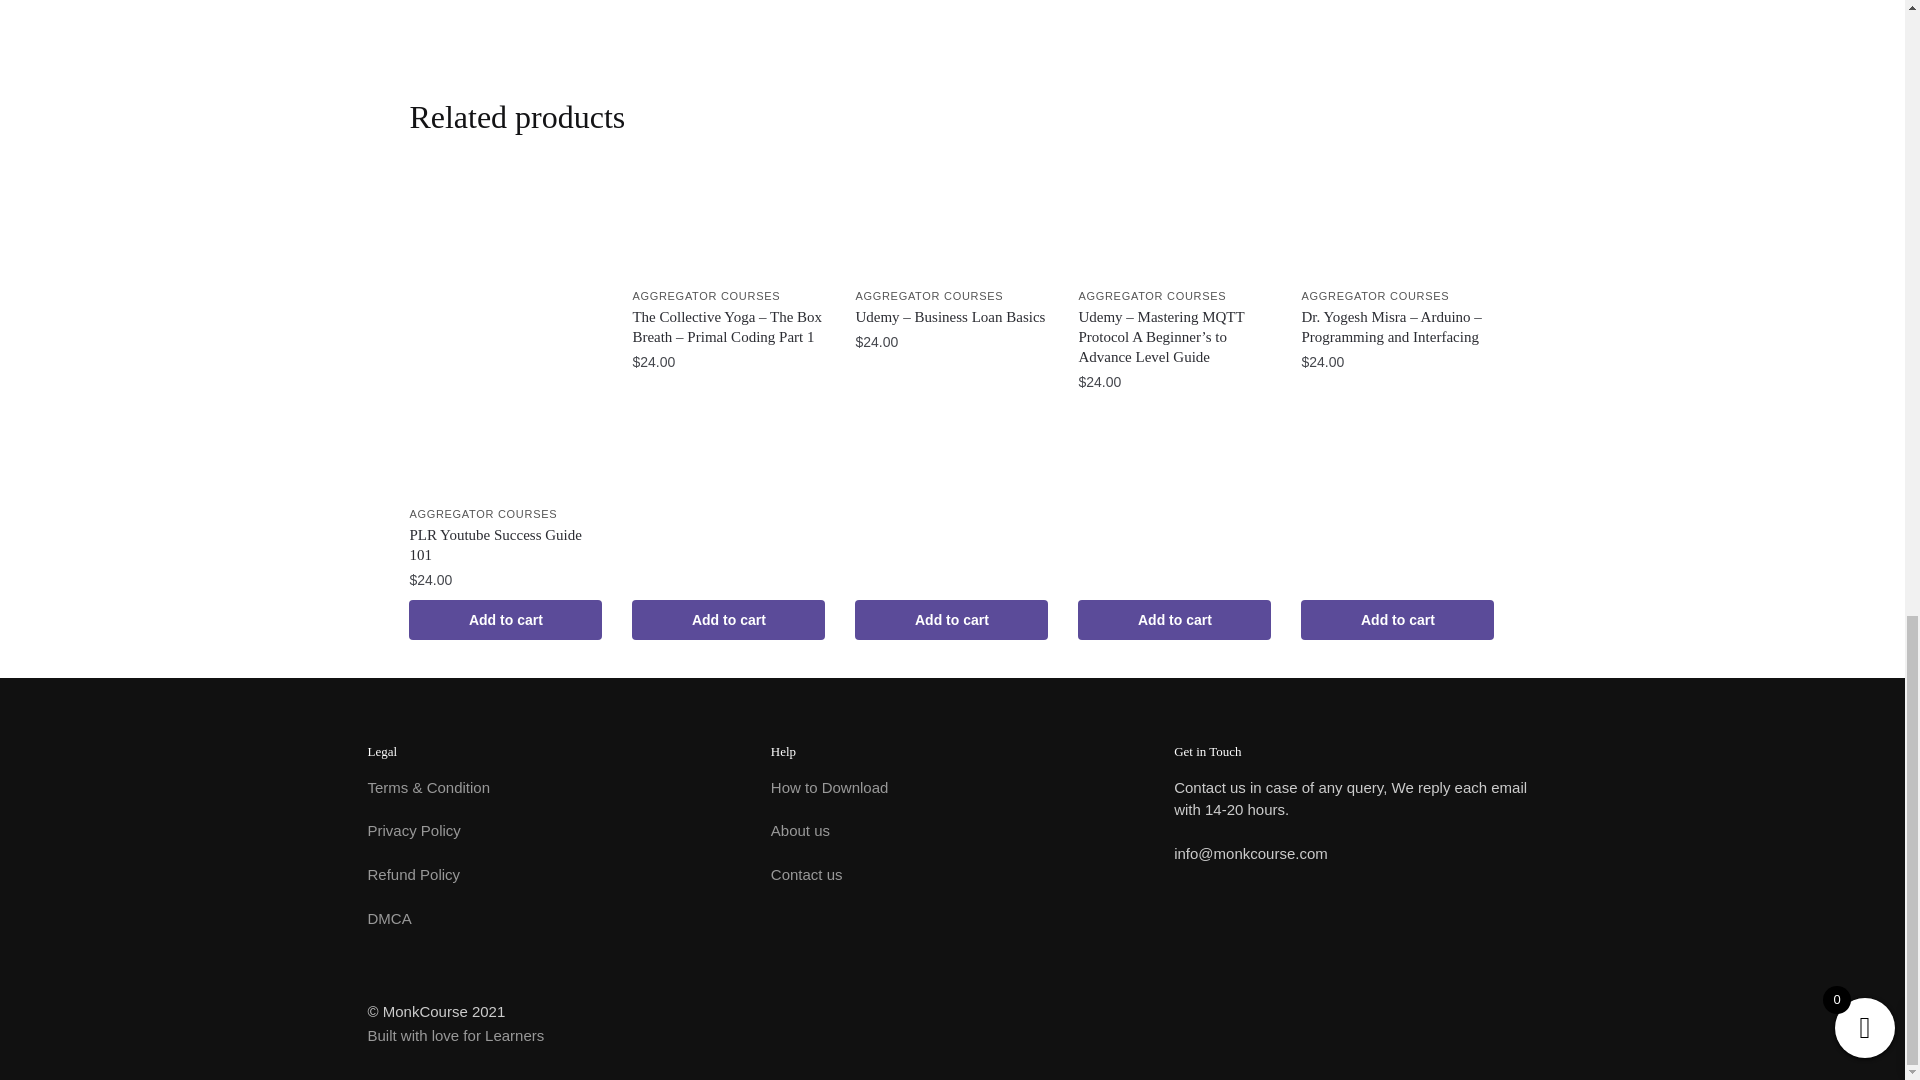 This screenshot has width=1920, height=1080. What do you see at coordinates (505, 544) in the screenshot?
I see `PLR Youtube Success Guide 101` at bounding box center [505, 544].